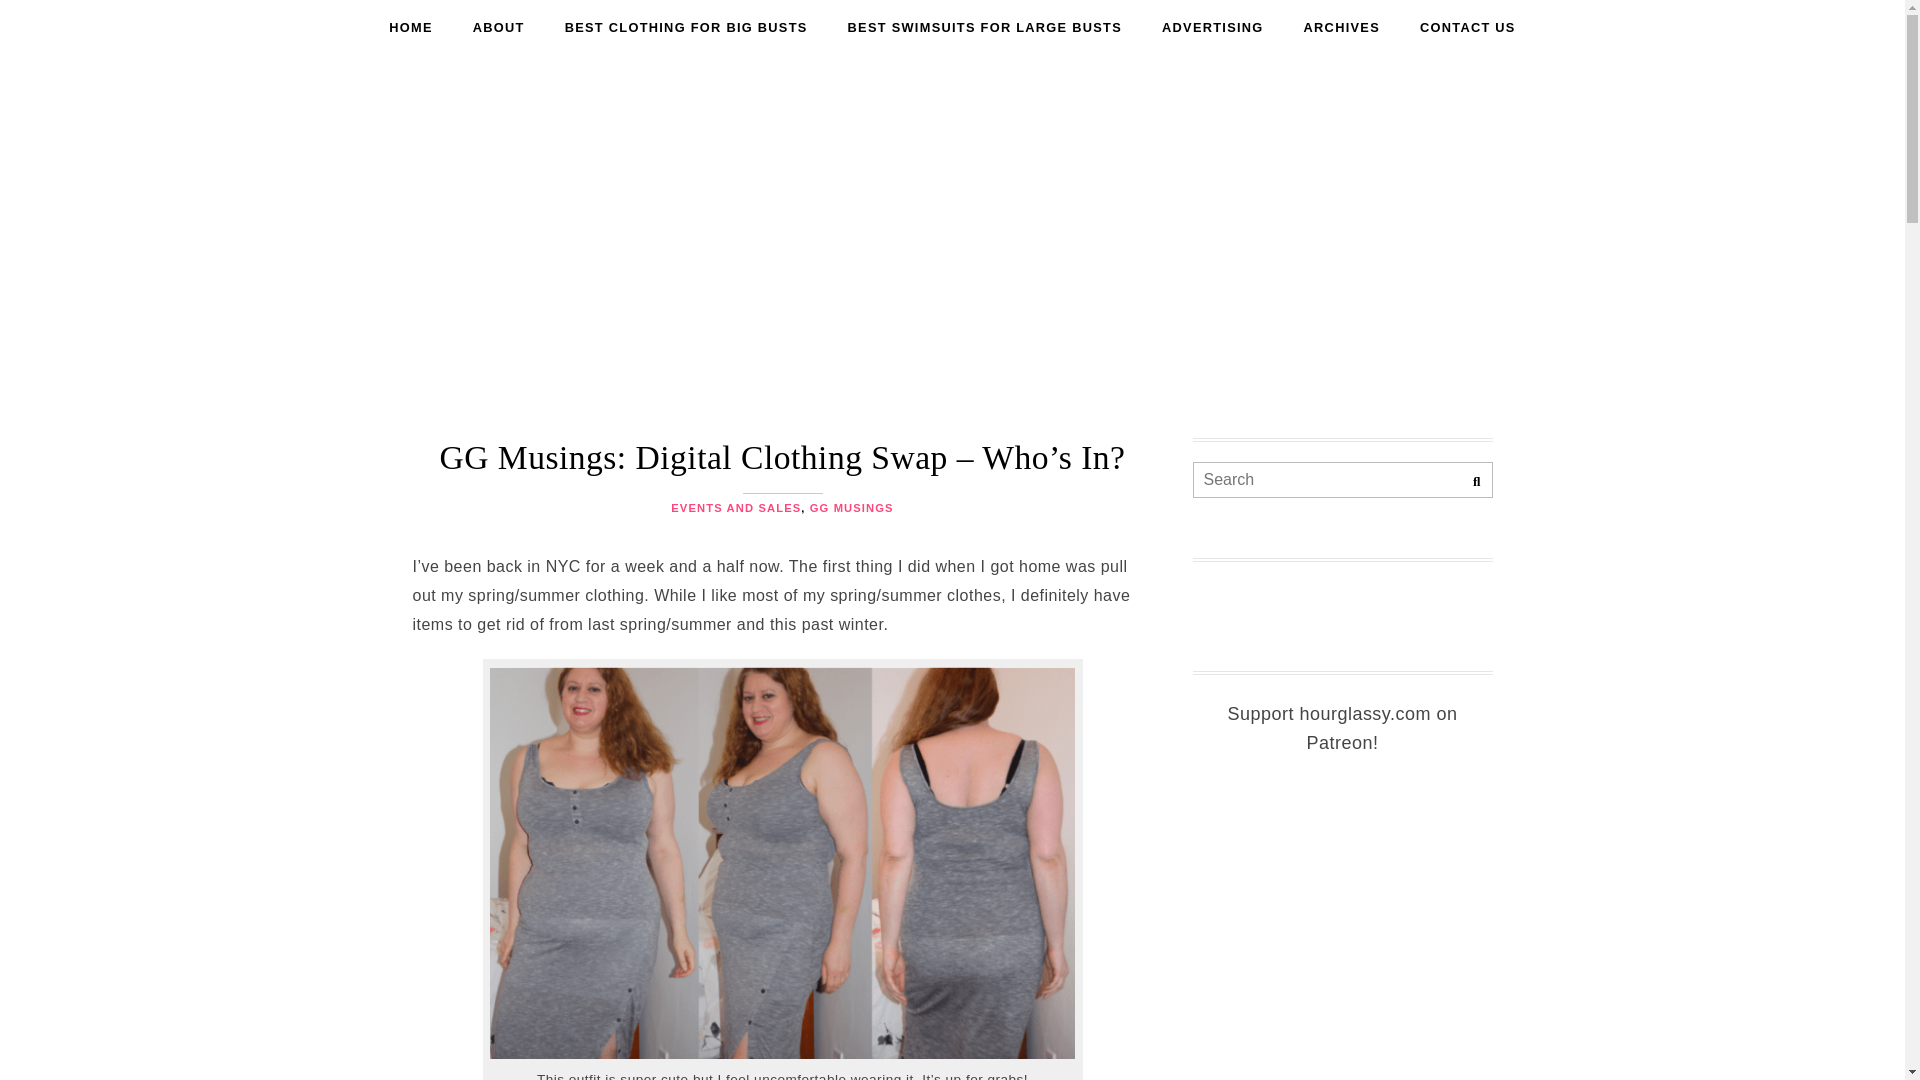 The height and width of the screenshot is (1080, 1920). Describe the element at coordinates (852, 508) in the screenshot. I see `GG MUSINGS` at that location.